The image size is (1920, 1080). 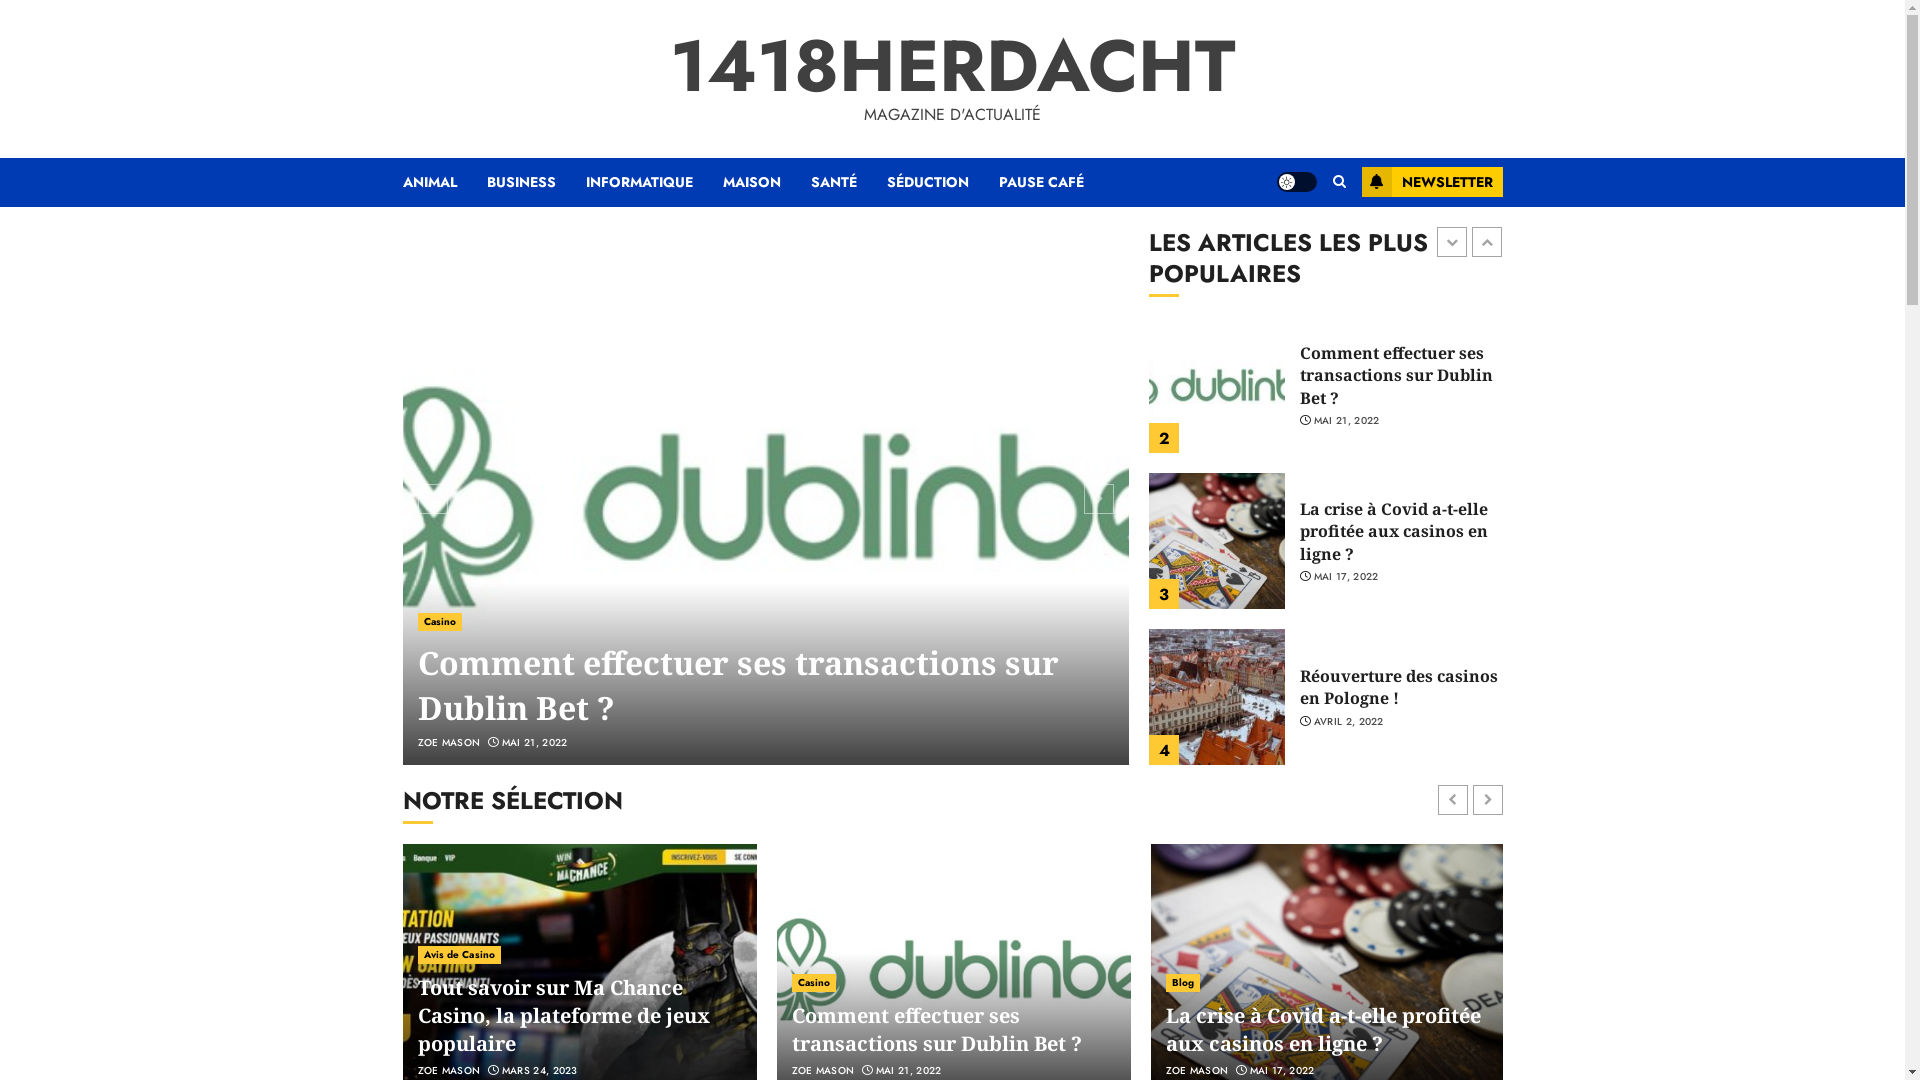 I want to click on ANIMAL, so click(x=444, y=182).